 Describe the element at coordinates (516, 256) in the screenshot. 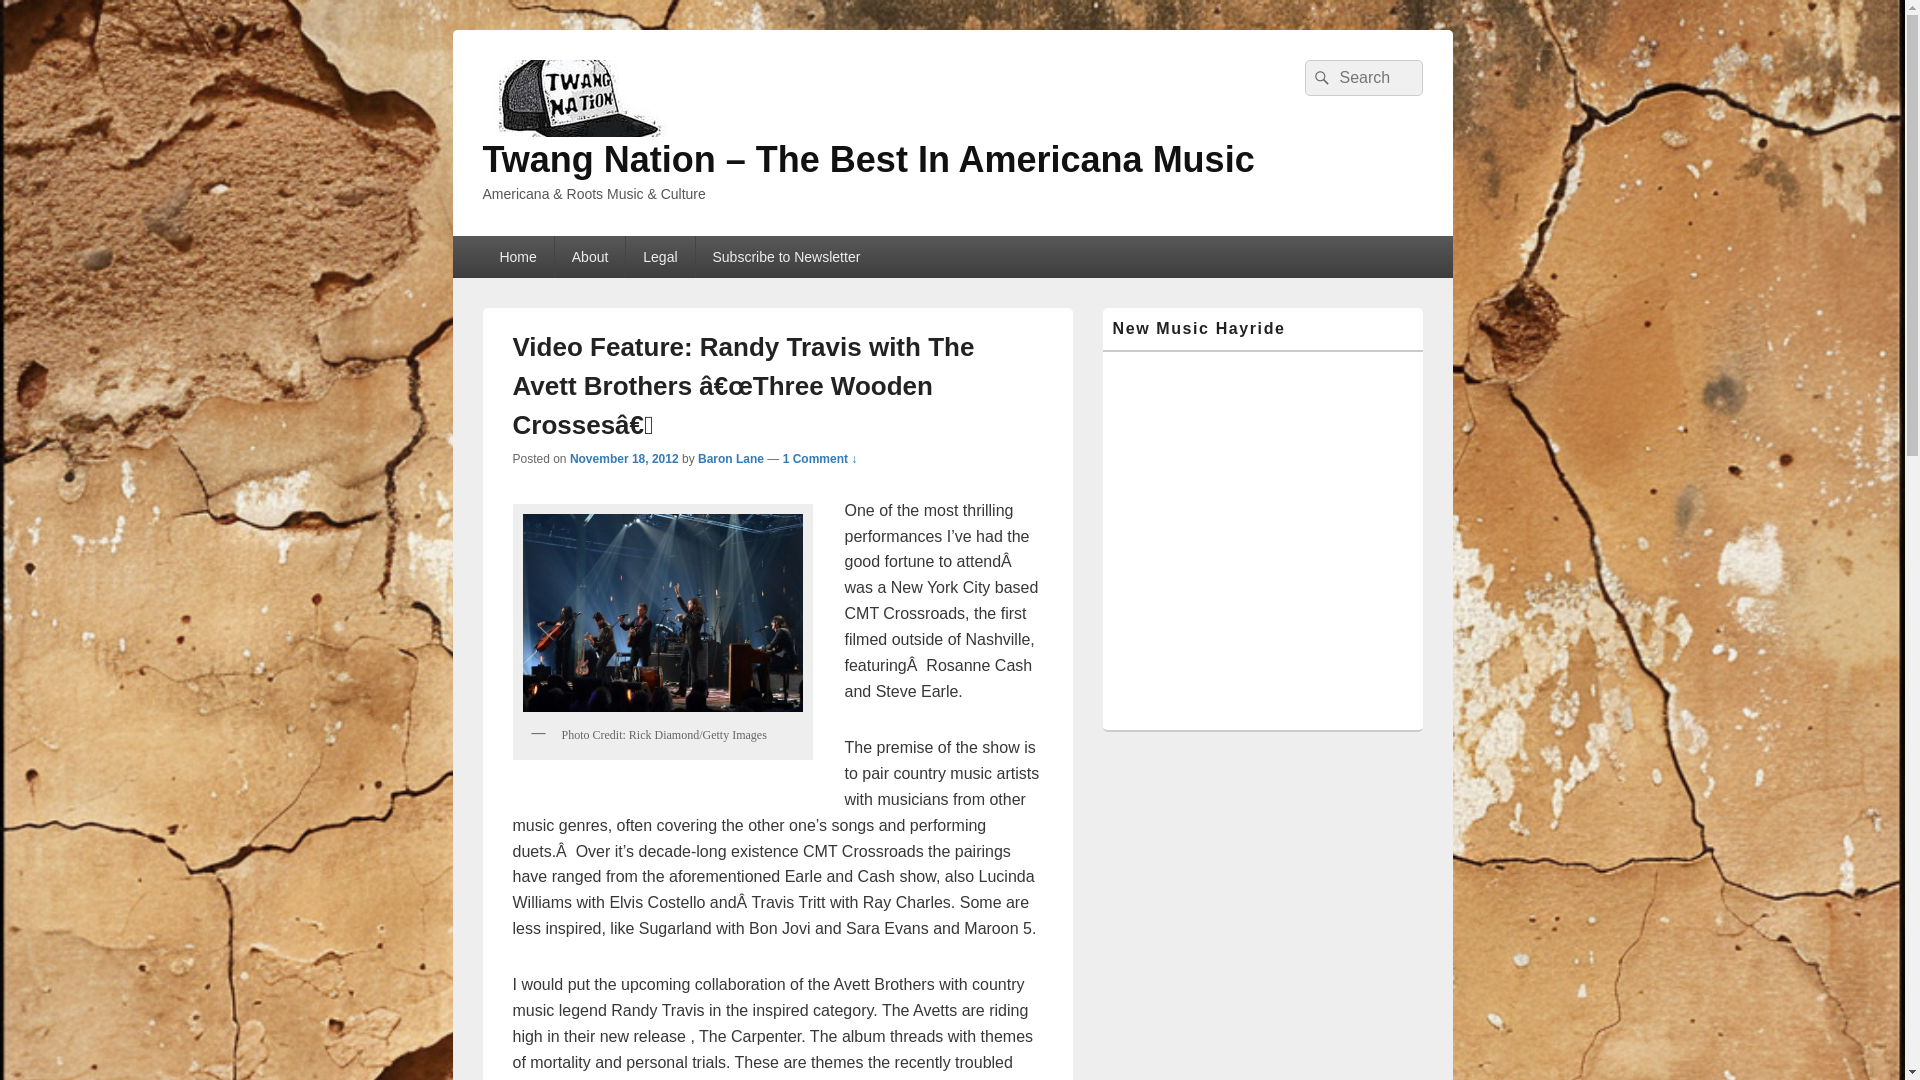

I see `Home` at that location.